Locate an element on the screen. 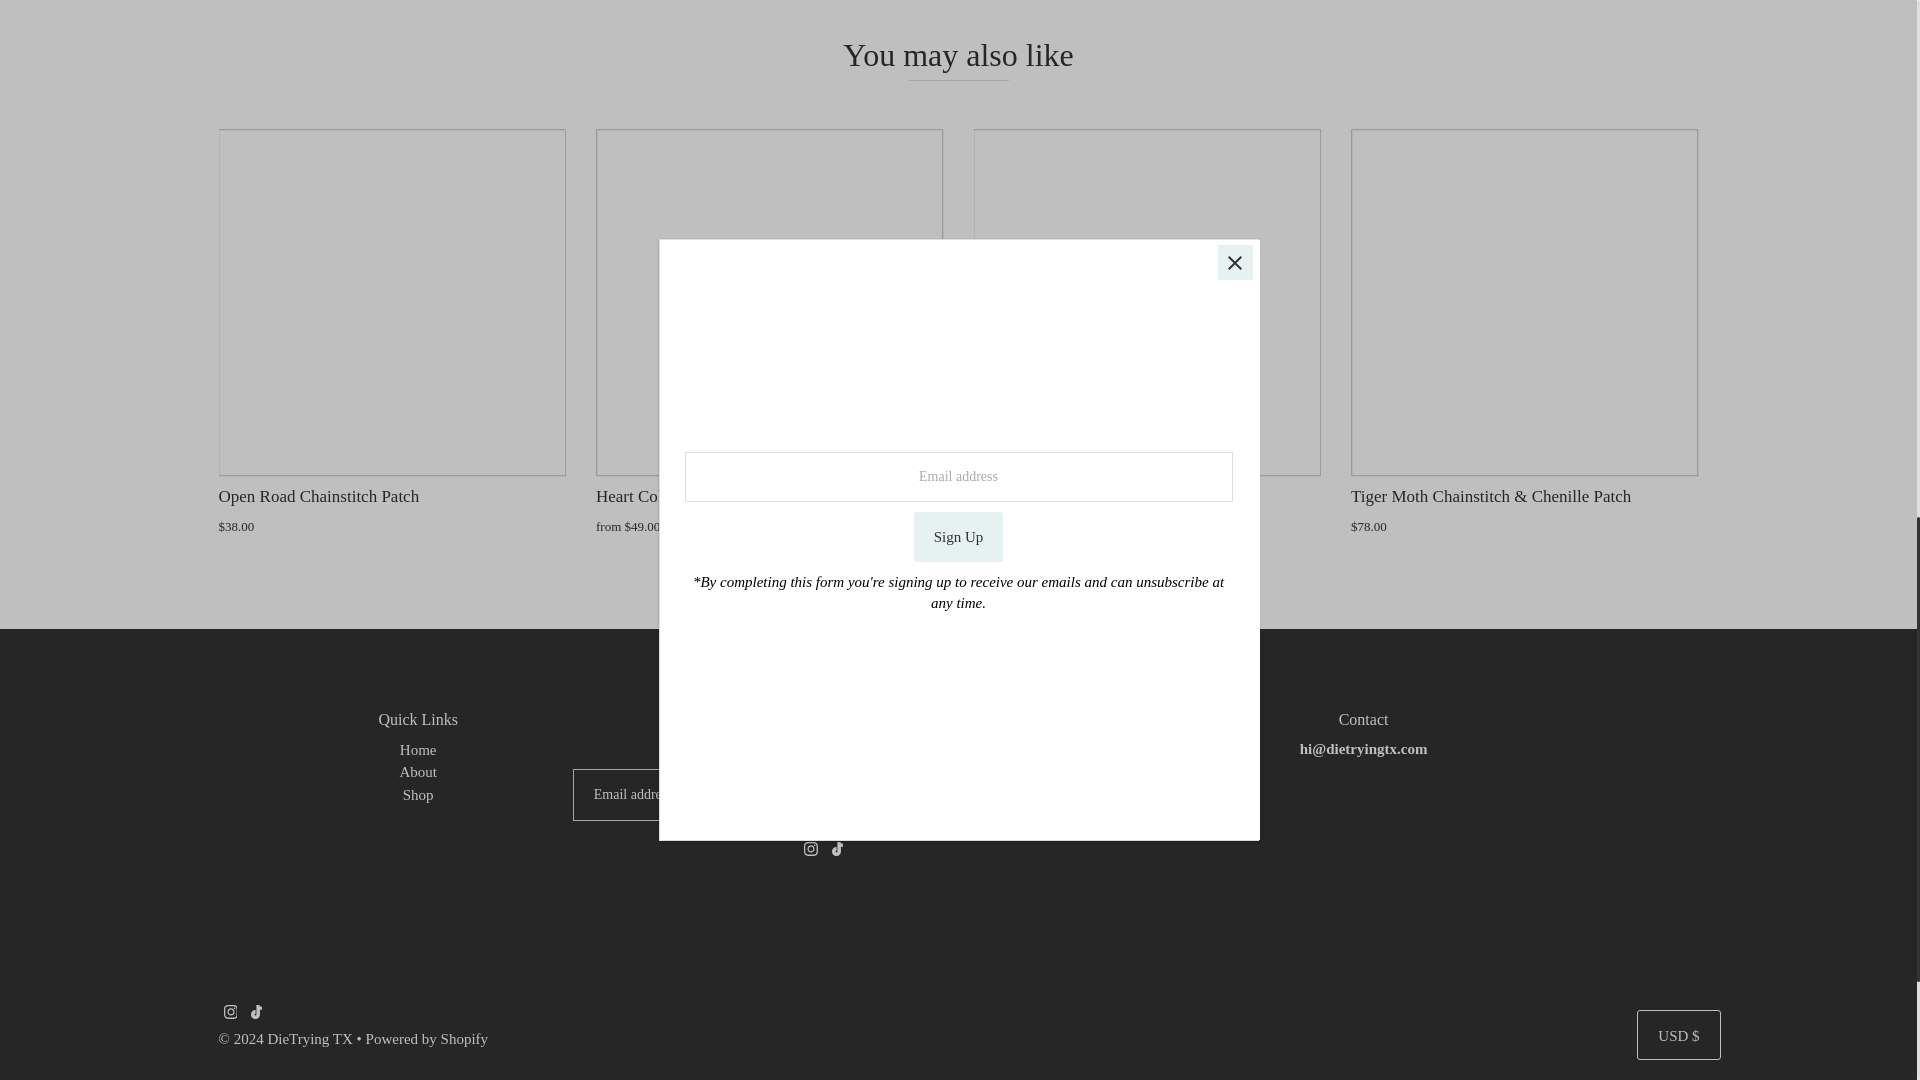  Heart Collection Patches is located at coordinates (770, 302).